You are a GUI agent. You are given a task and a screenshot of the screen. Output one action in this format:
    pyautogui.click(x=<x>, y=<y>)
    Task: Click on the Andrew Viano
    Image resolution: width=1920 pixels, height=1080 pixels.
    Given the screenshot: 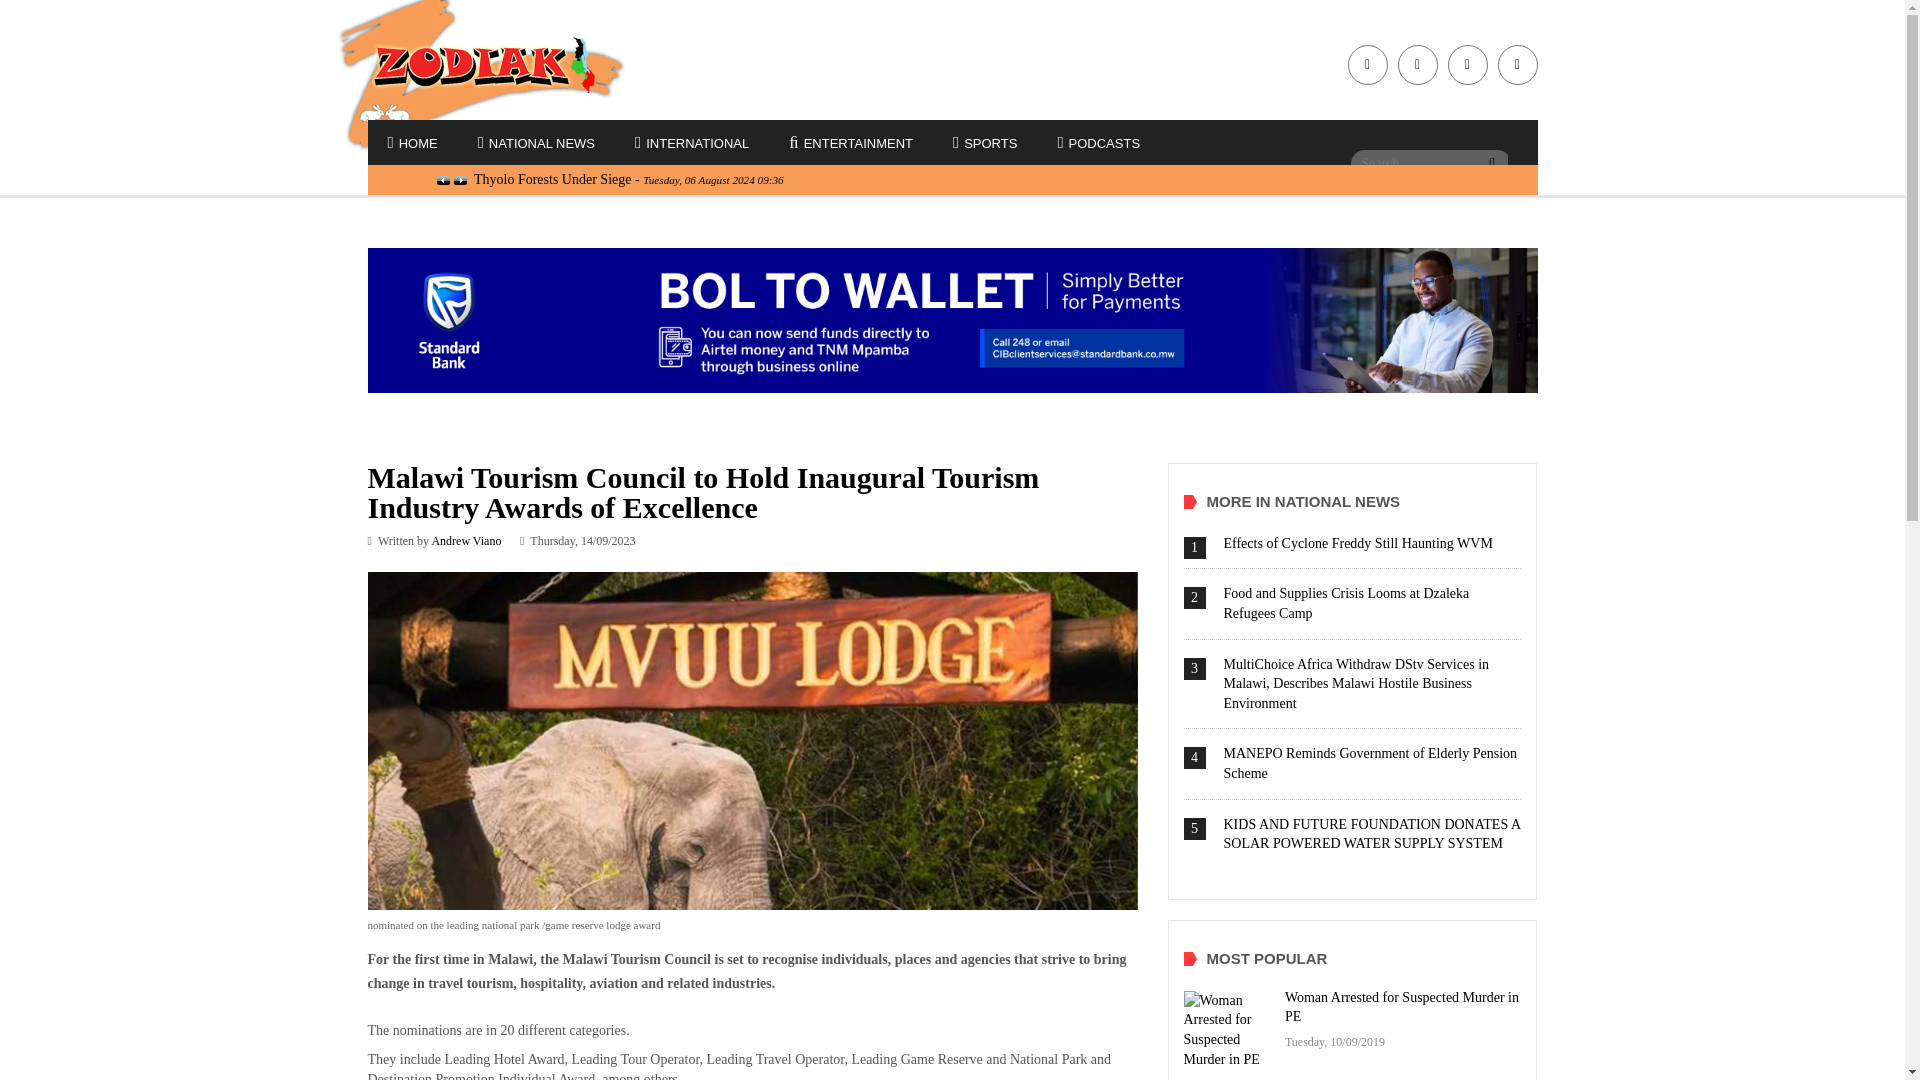 What is the action you would take?
    pyautogui.click(x=466, y=540)
    